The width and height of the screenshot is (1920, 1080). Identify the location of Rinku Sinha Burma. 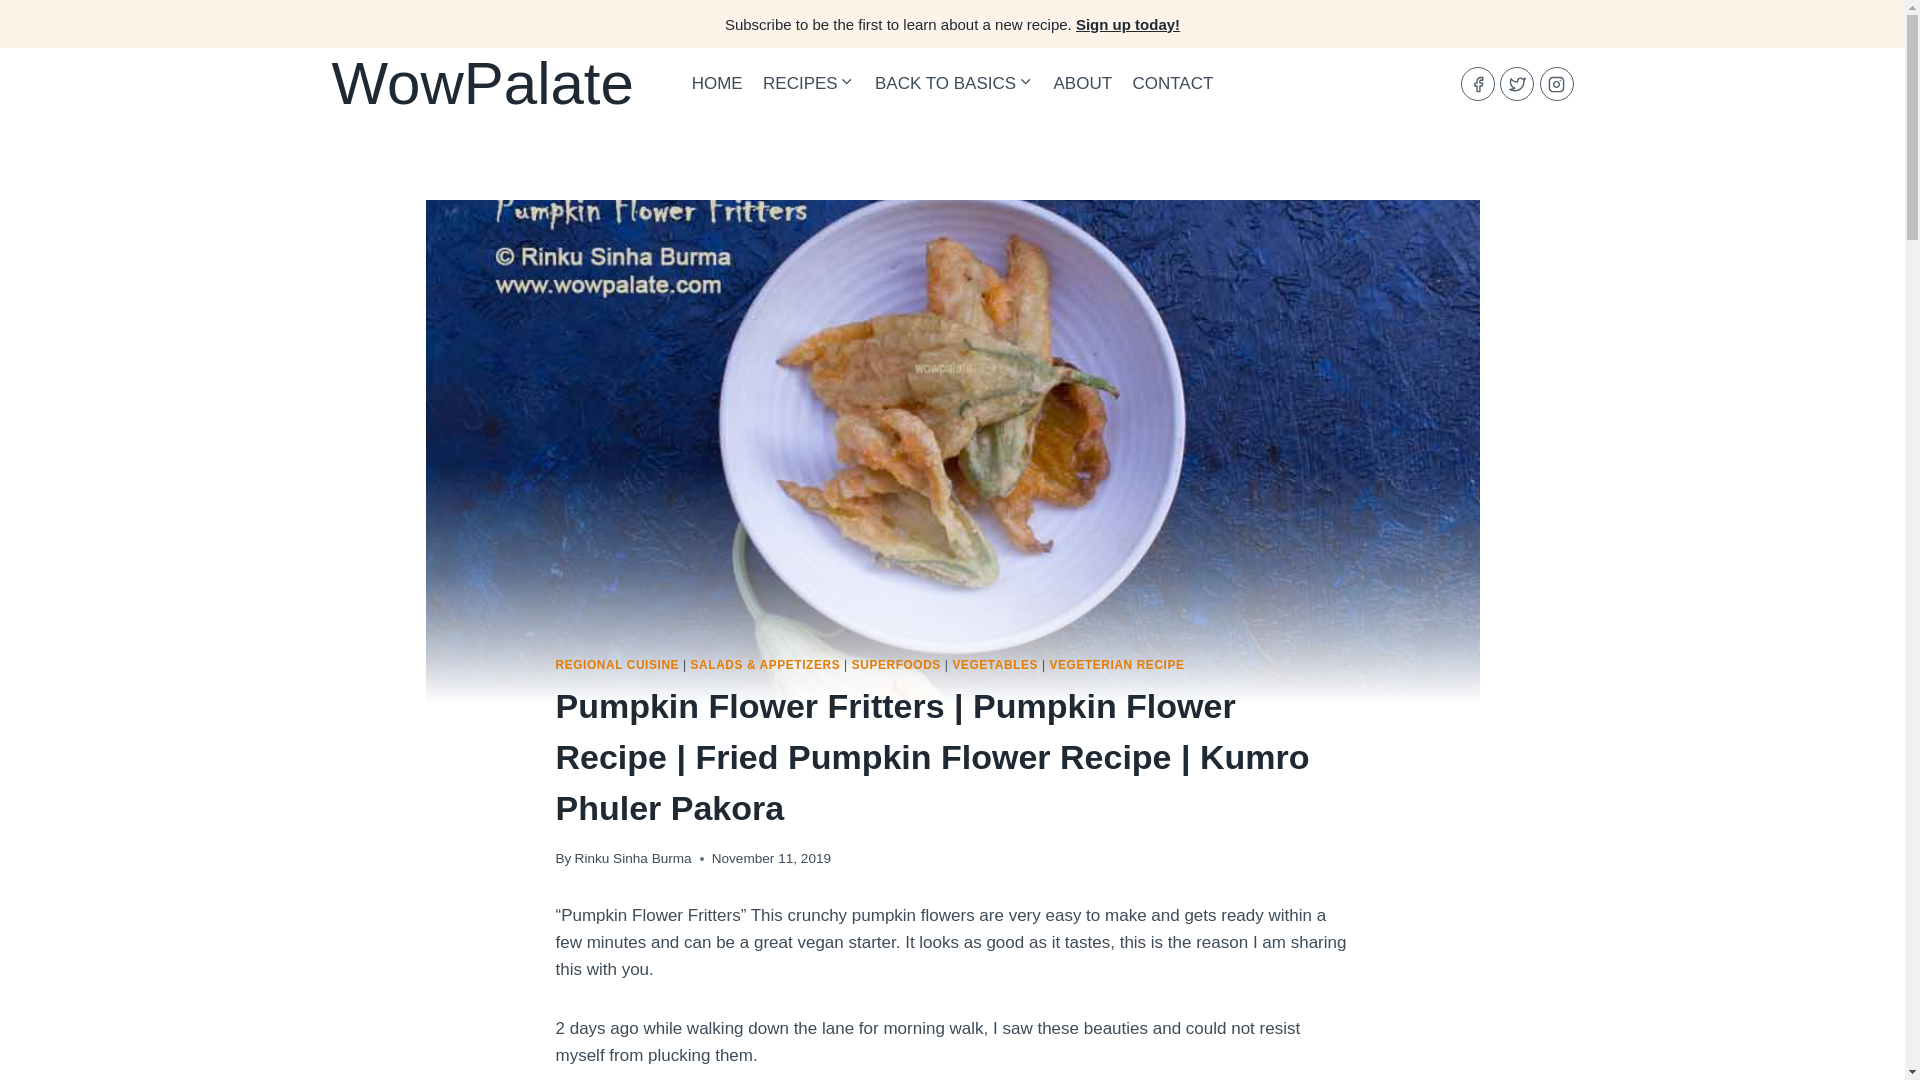
(632, 858).